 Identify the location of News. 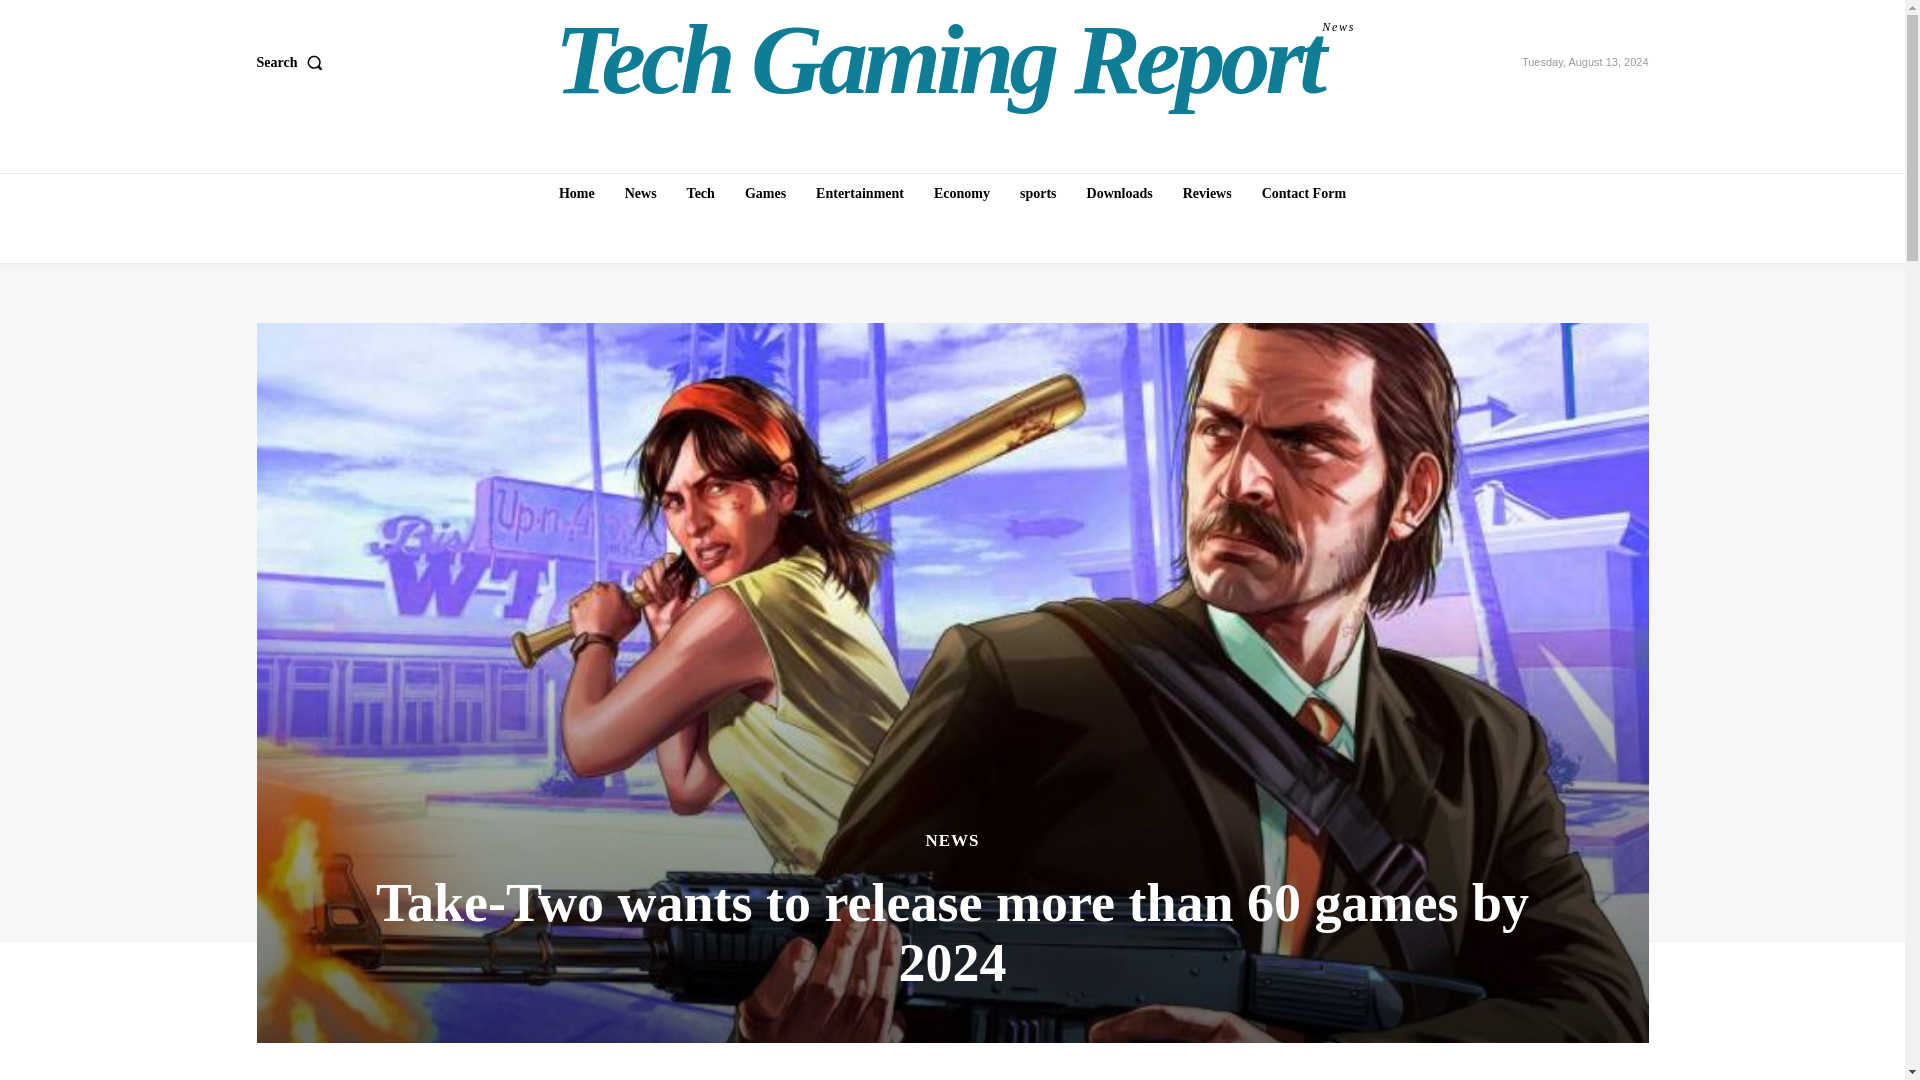
(701, 193).